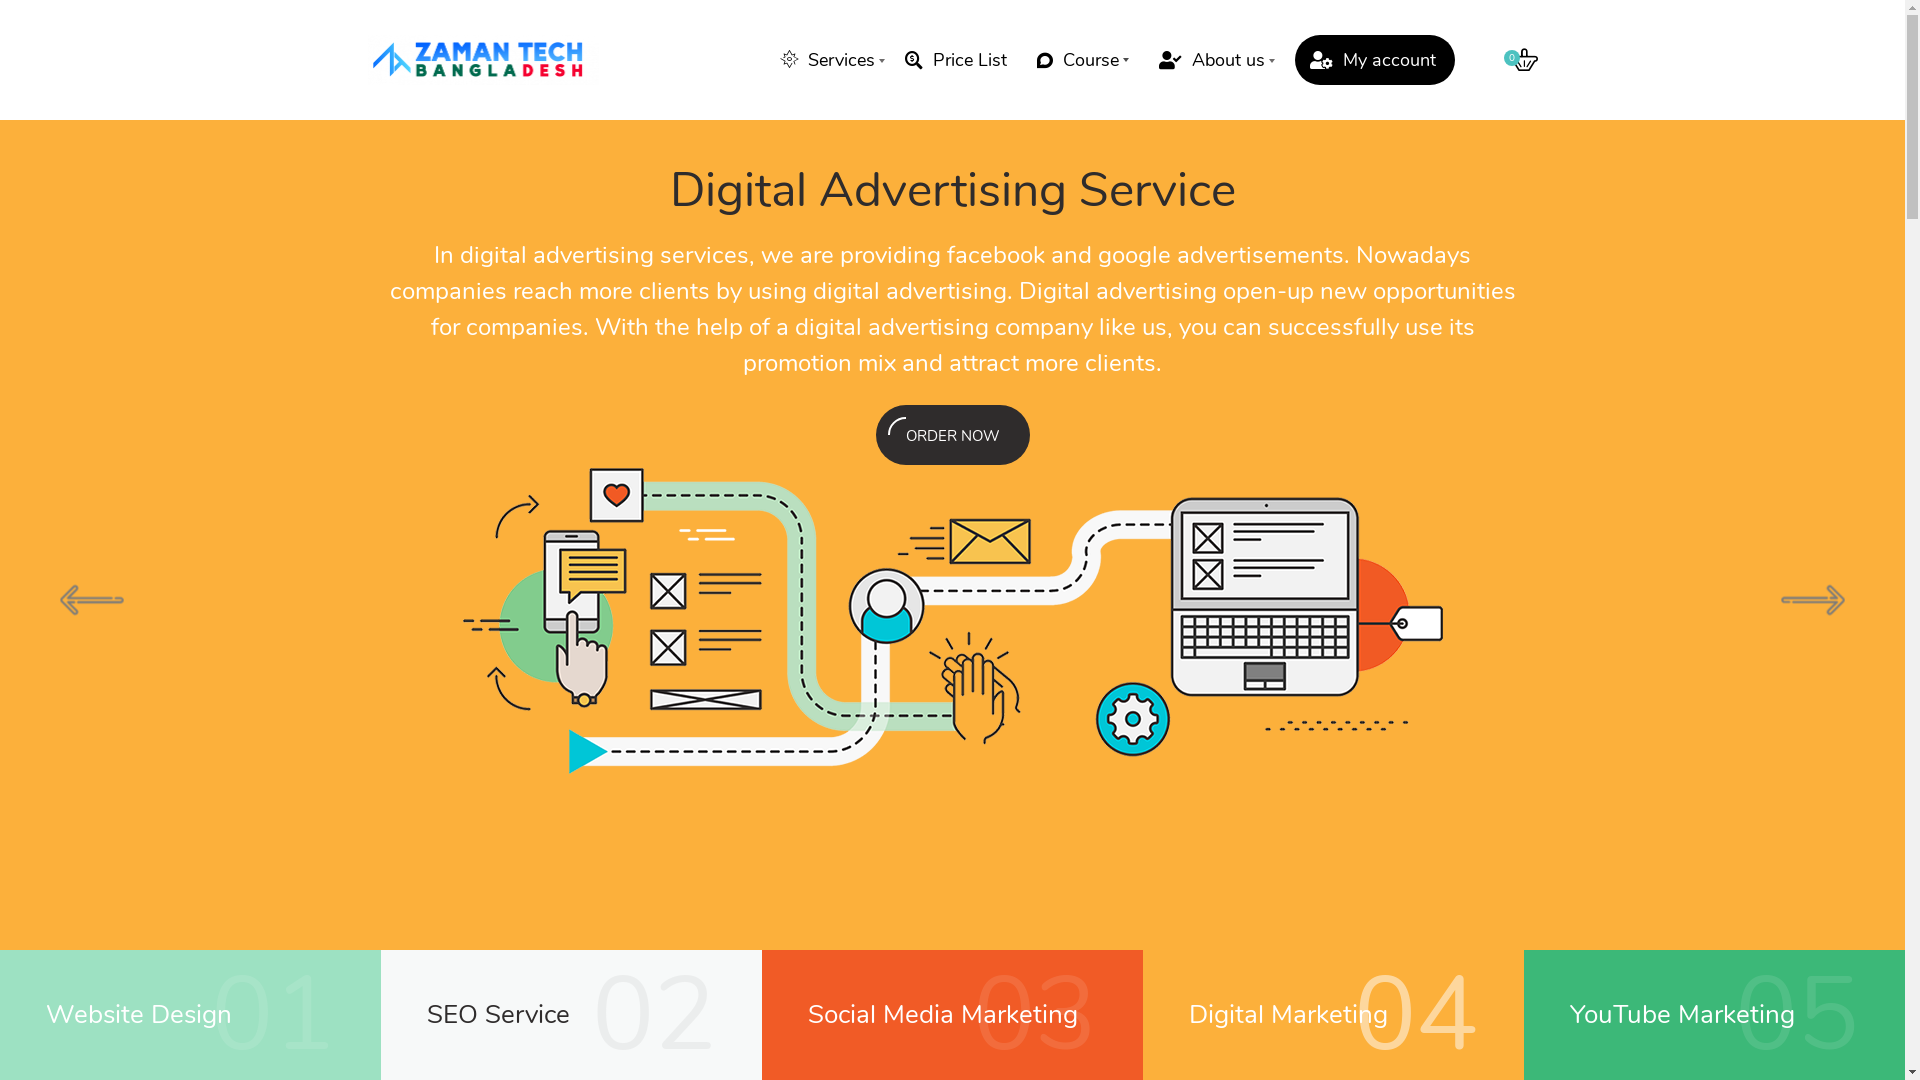 Image resolution: width=1920 pixels, height=1080 pixels. What do you see at coordinates (1041, 722) in the screenshot?
I see `Facebook Marketing` at bounding box center [1041, 722].